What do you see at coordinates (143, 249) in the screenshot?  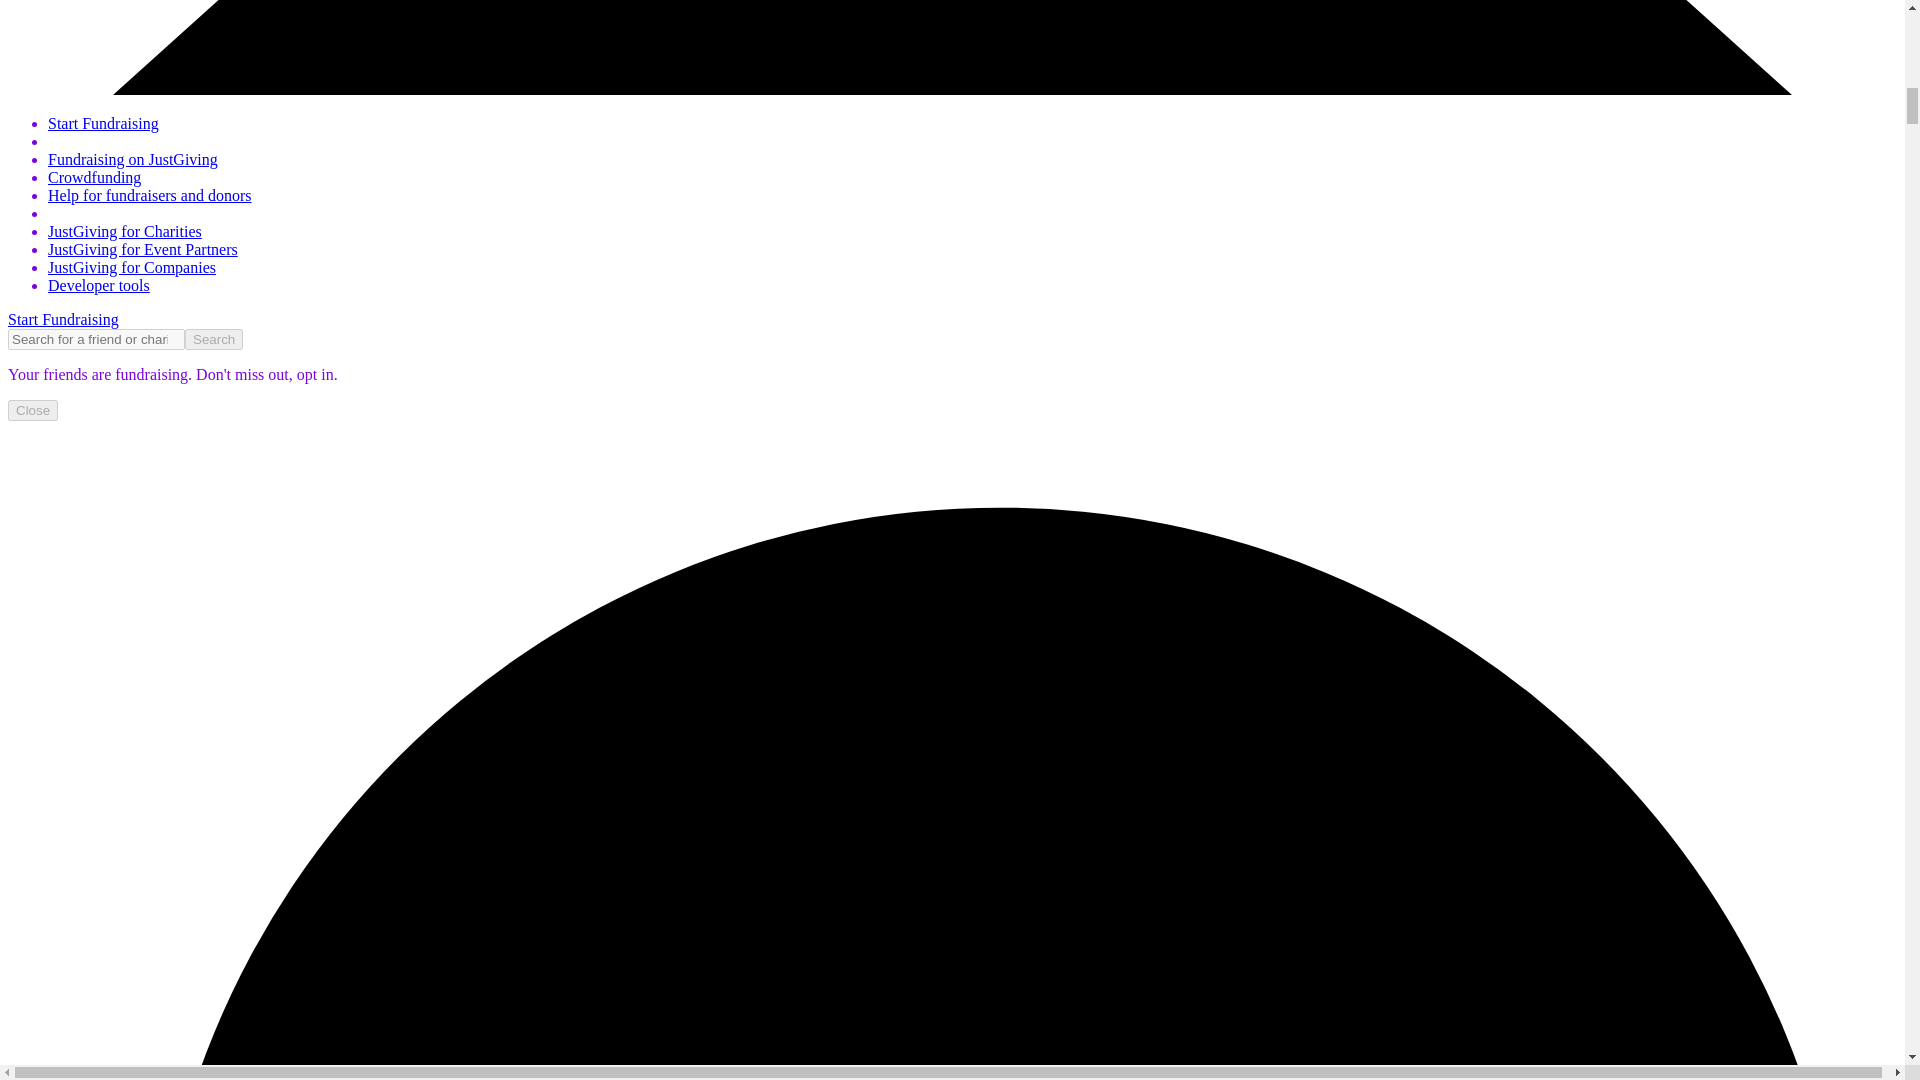 I see `JustGiving for Event Partners` at bounding box center [143, 249].